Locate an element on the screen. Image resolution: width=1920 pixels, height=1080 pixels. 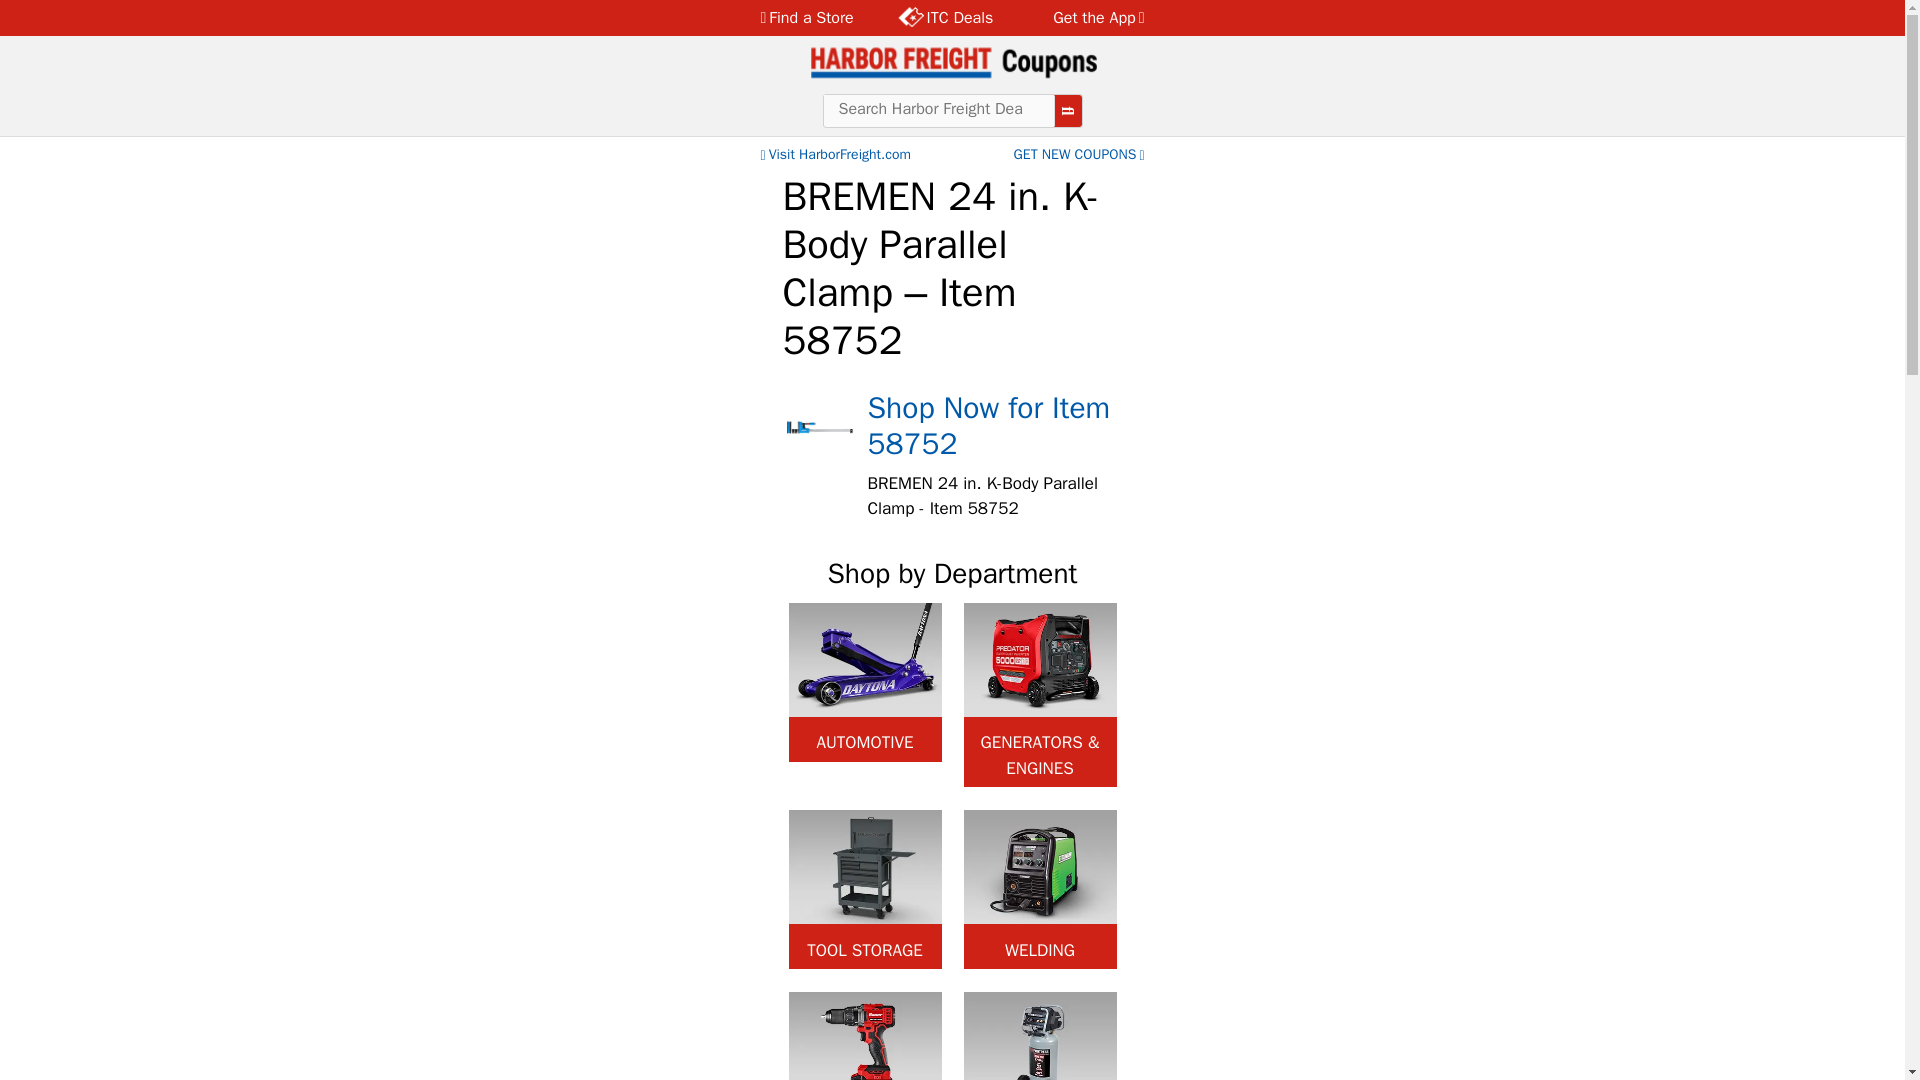
Download the Harbor Freight App is located at coordinates (1086, 18).